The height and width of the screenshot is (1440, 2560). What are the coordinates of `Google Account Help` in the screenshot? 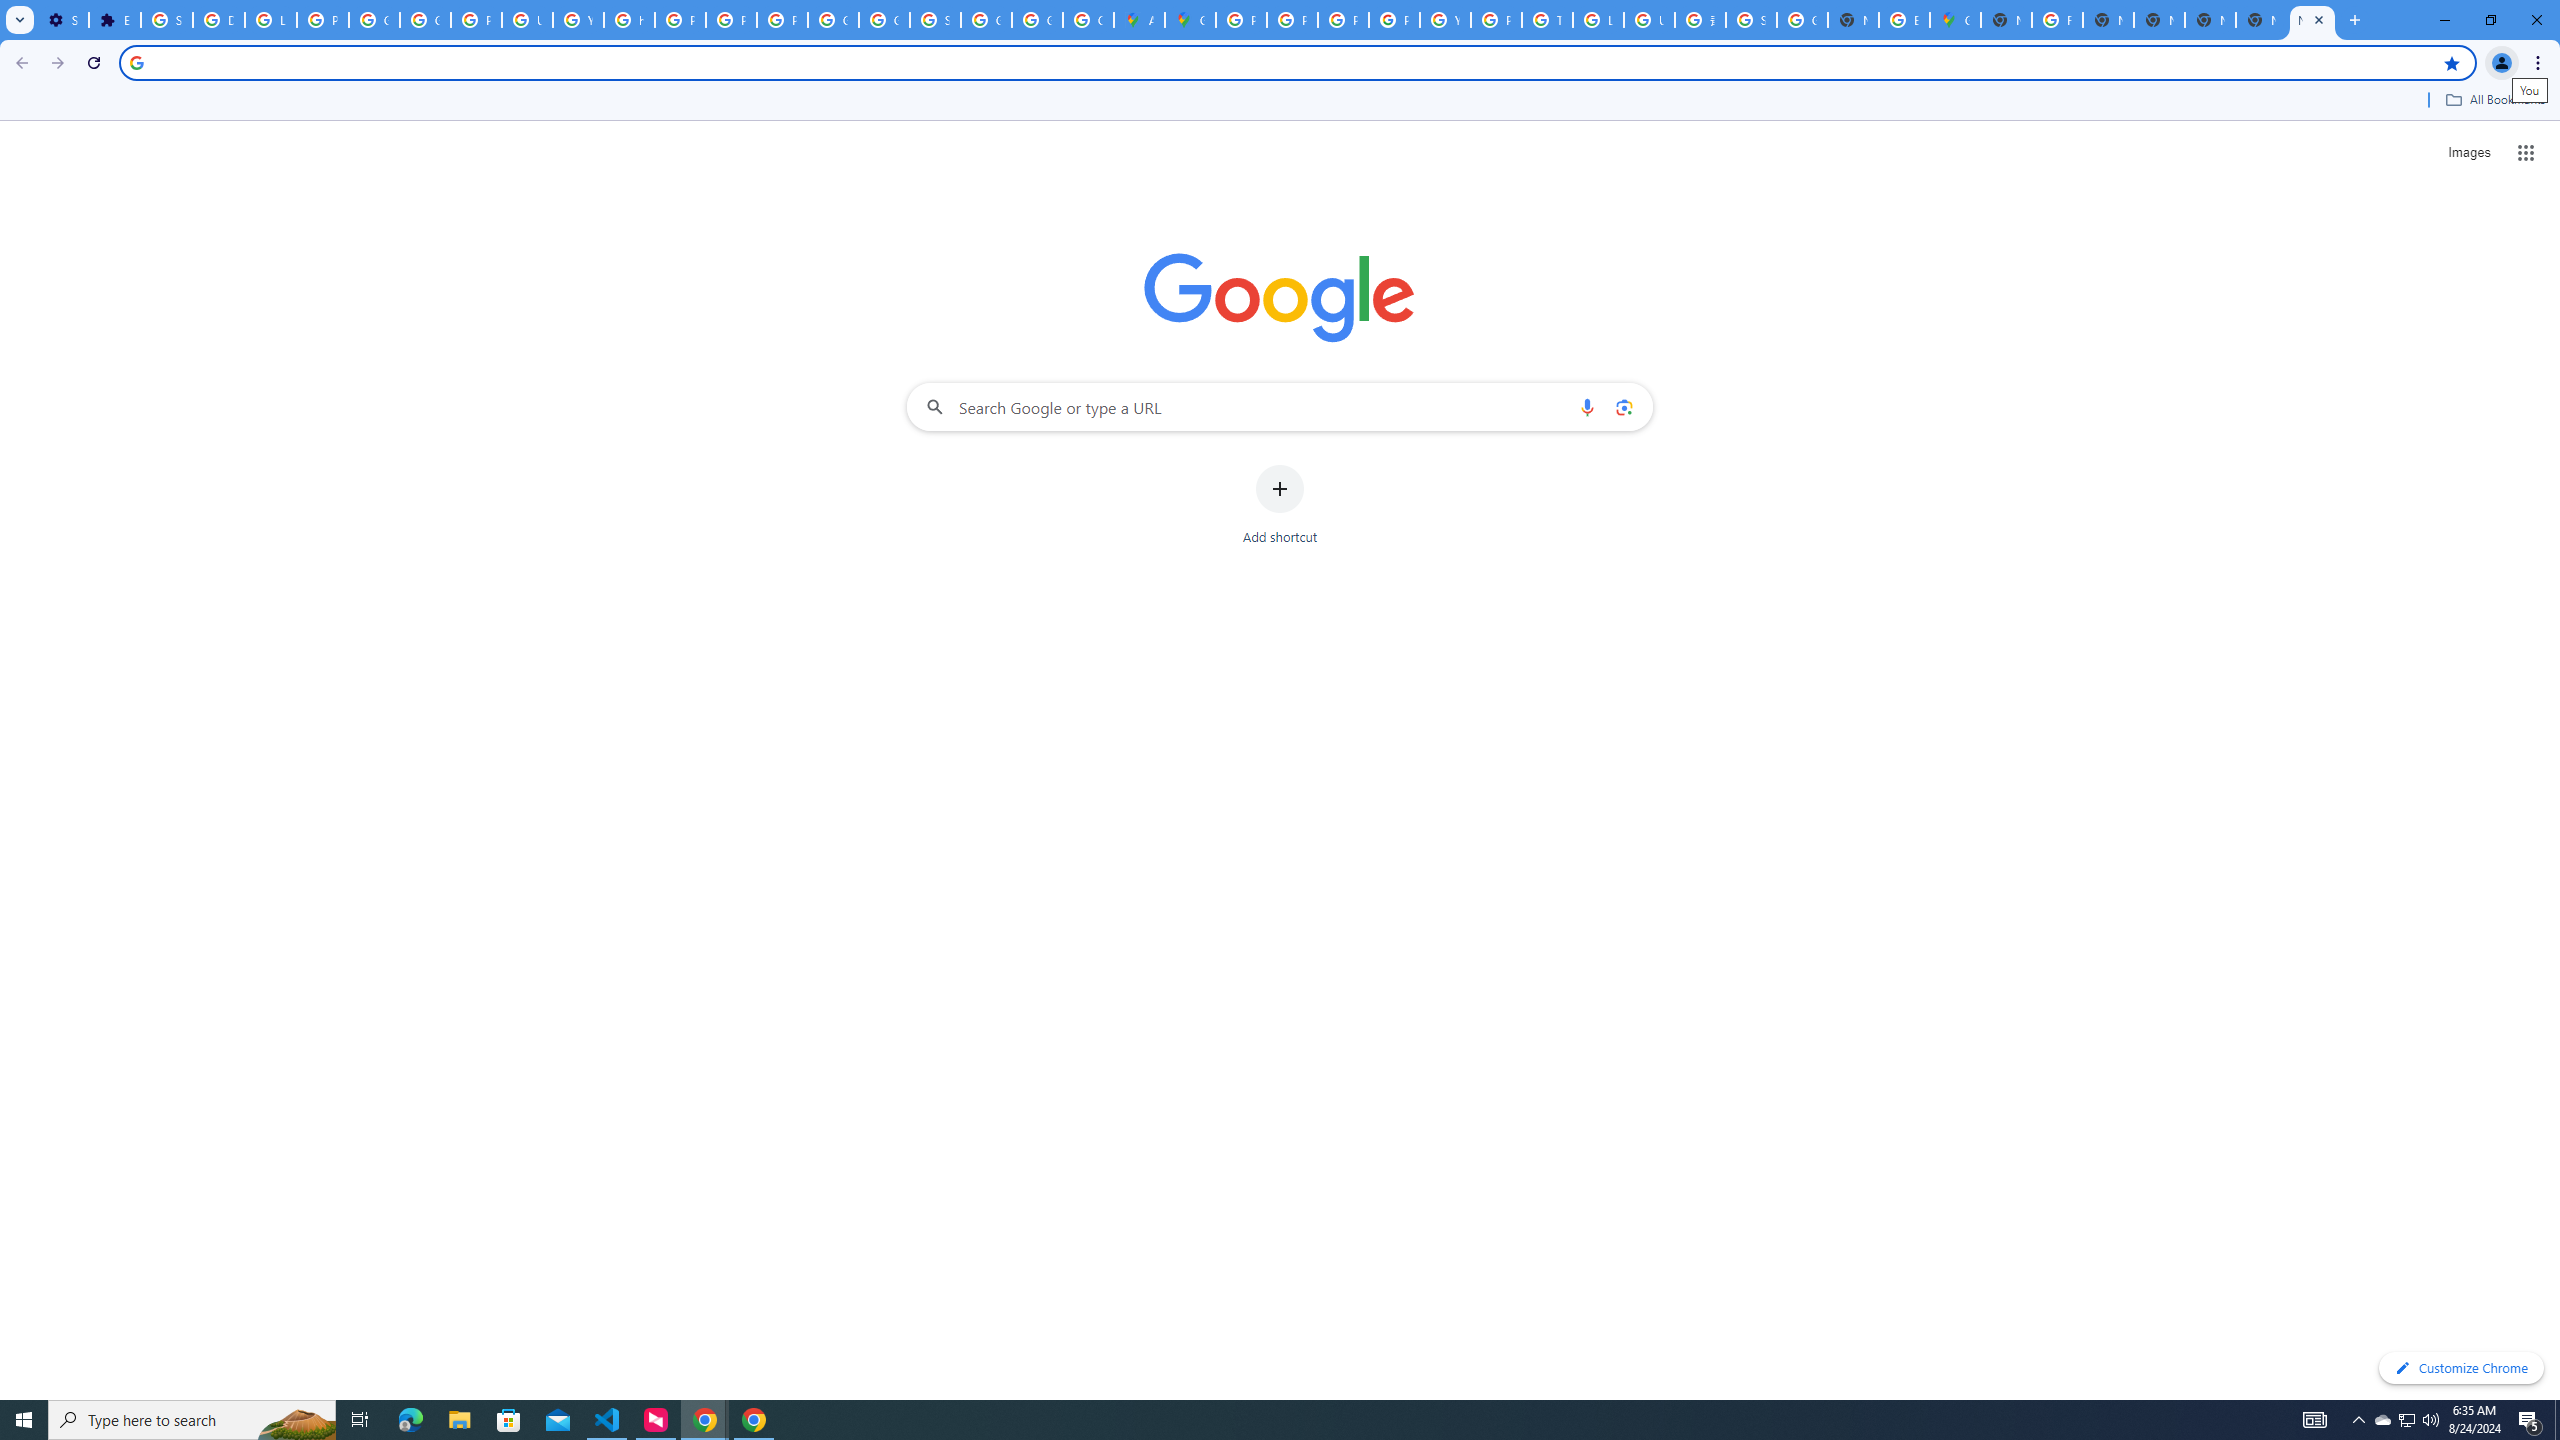 It's located at (426, 20).